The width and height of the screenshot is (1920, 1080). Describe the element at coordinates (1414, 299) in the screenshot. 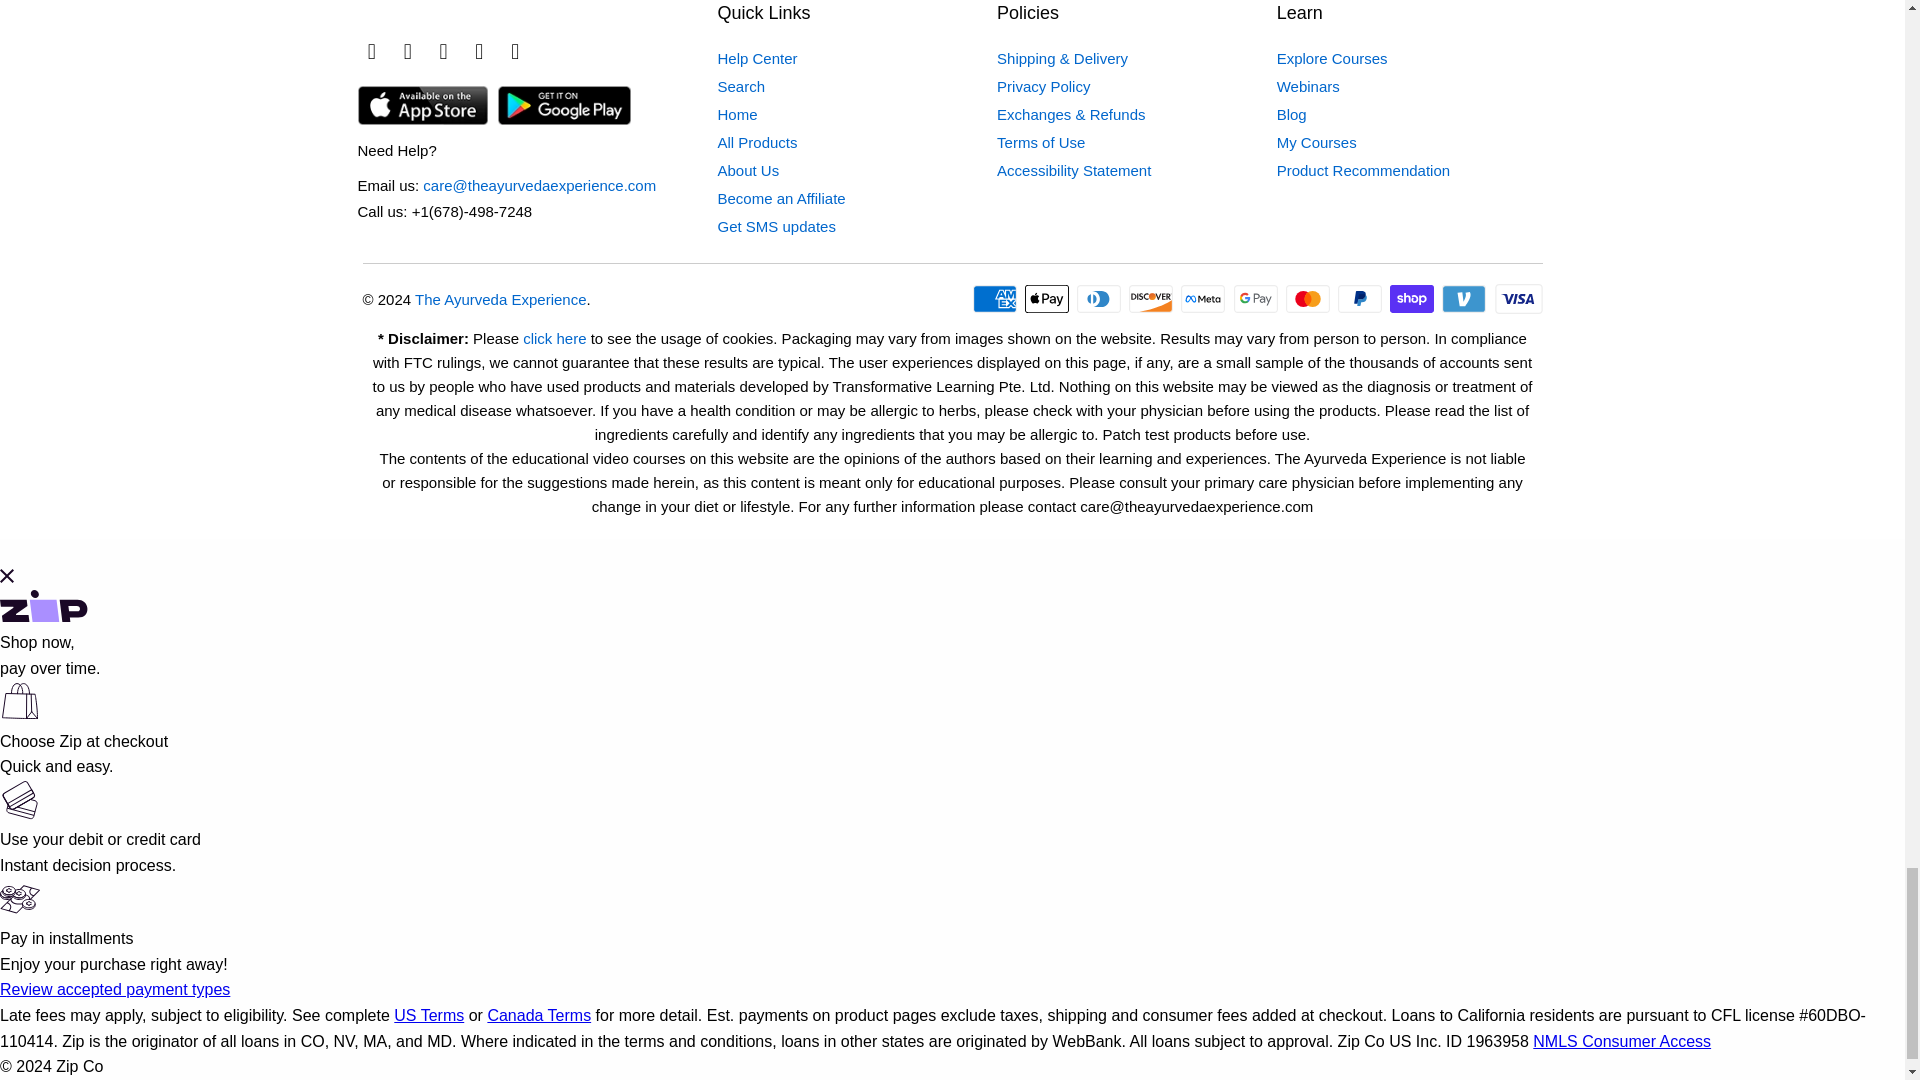

I see `Shop Pay` at that location.